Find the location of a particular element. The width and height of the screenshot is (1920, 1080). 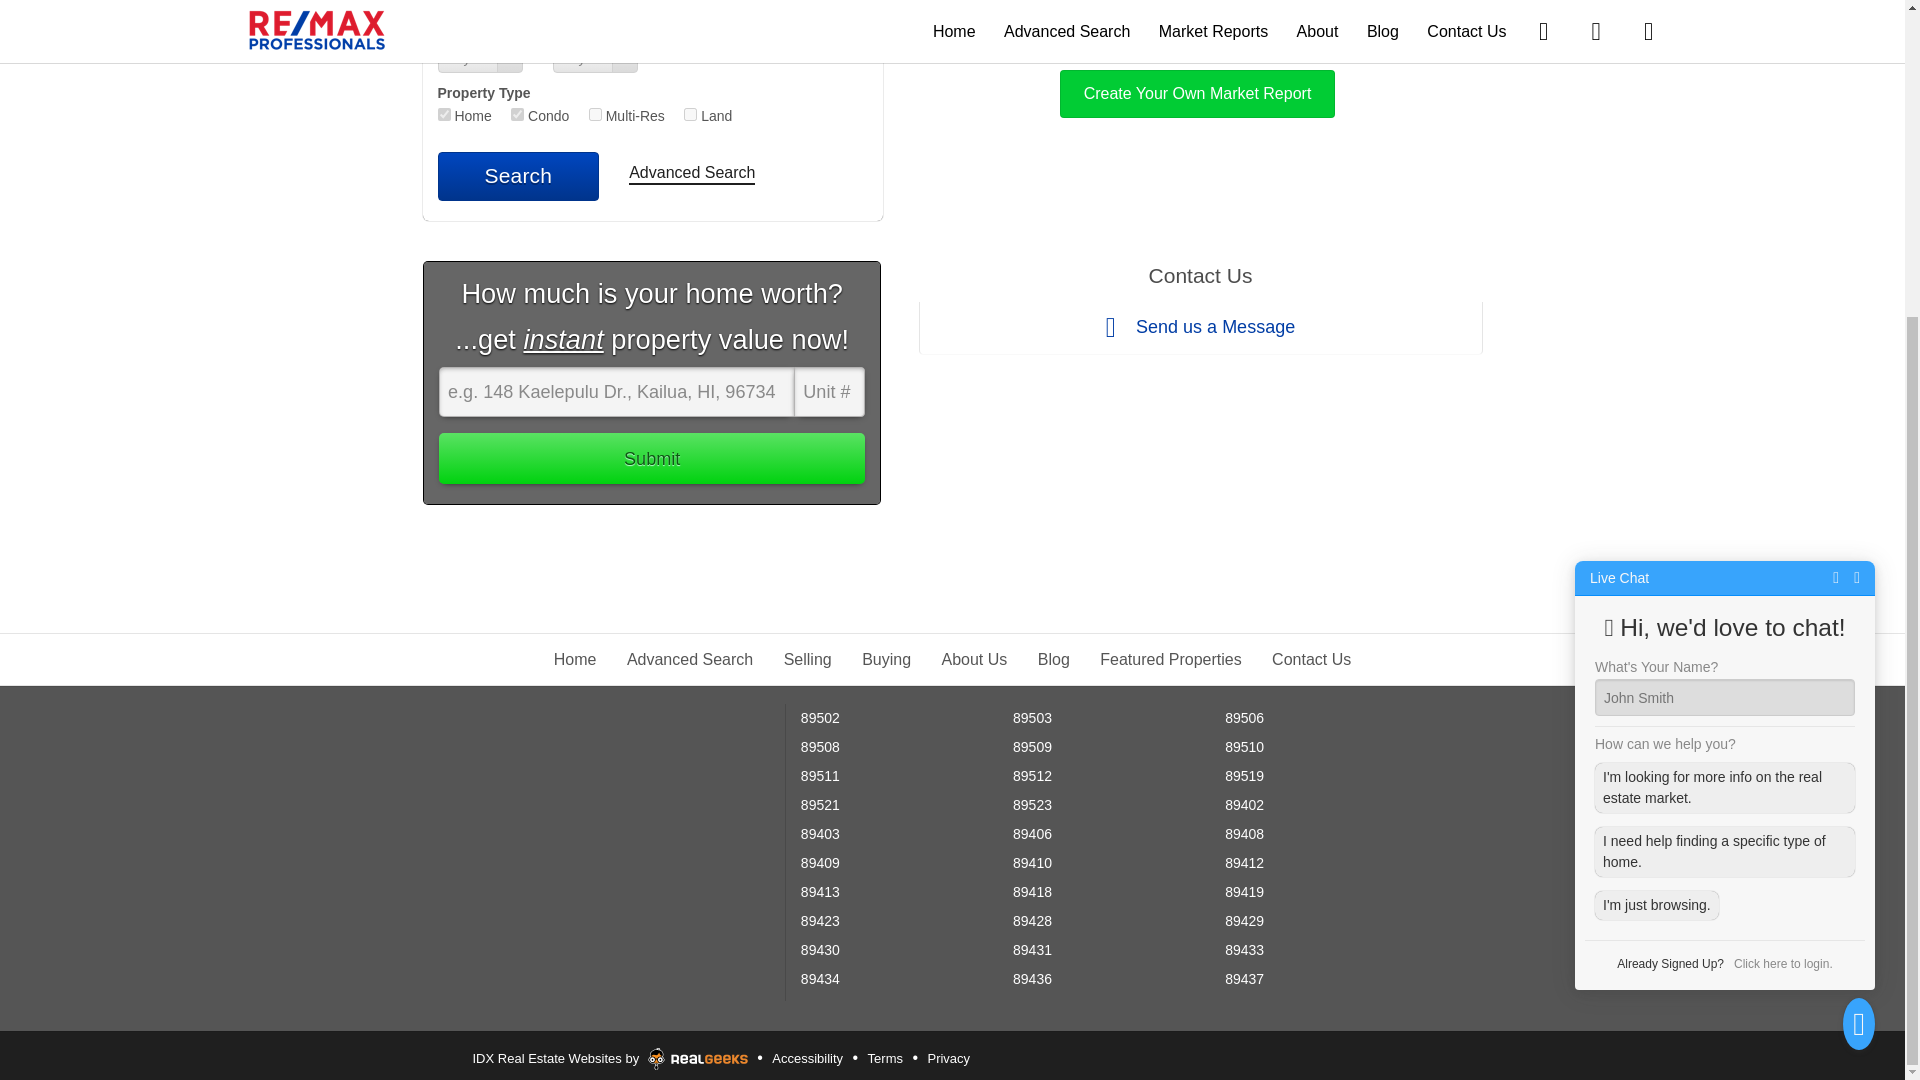

Advanced Search is located at coordinates (692, 174).